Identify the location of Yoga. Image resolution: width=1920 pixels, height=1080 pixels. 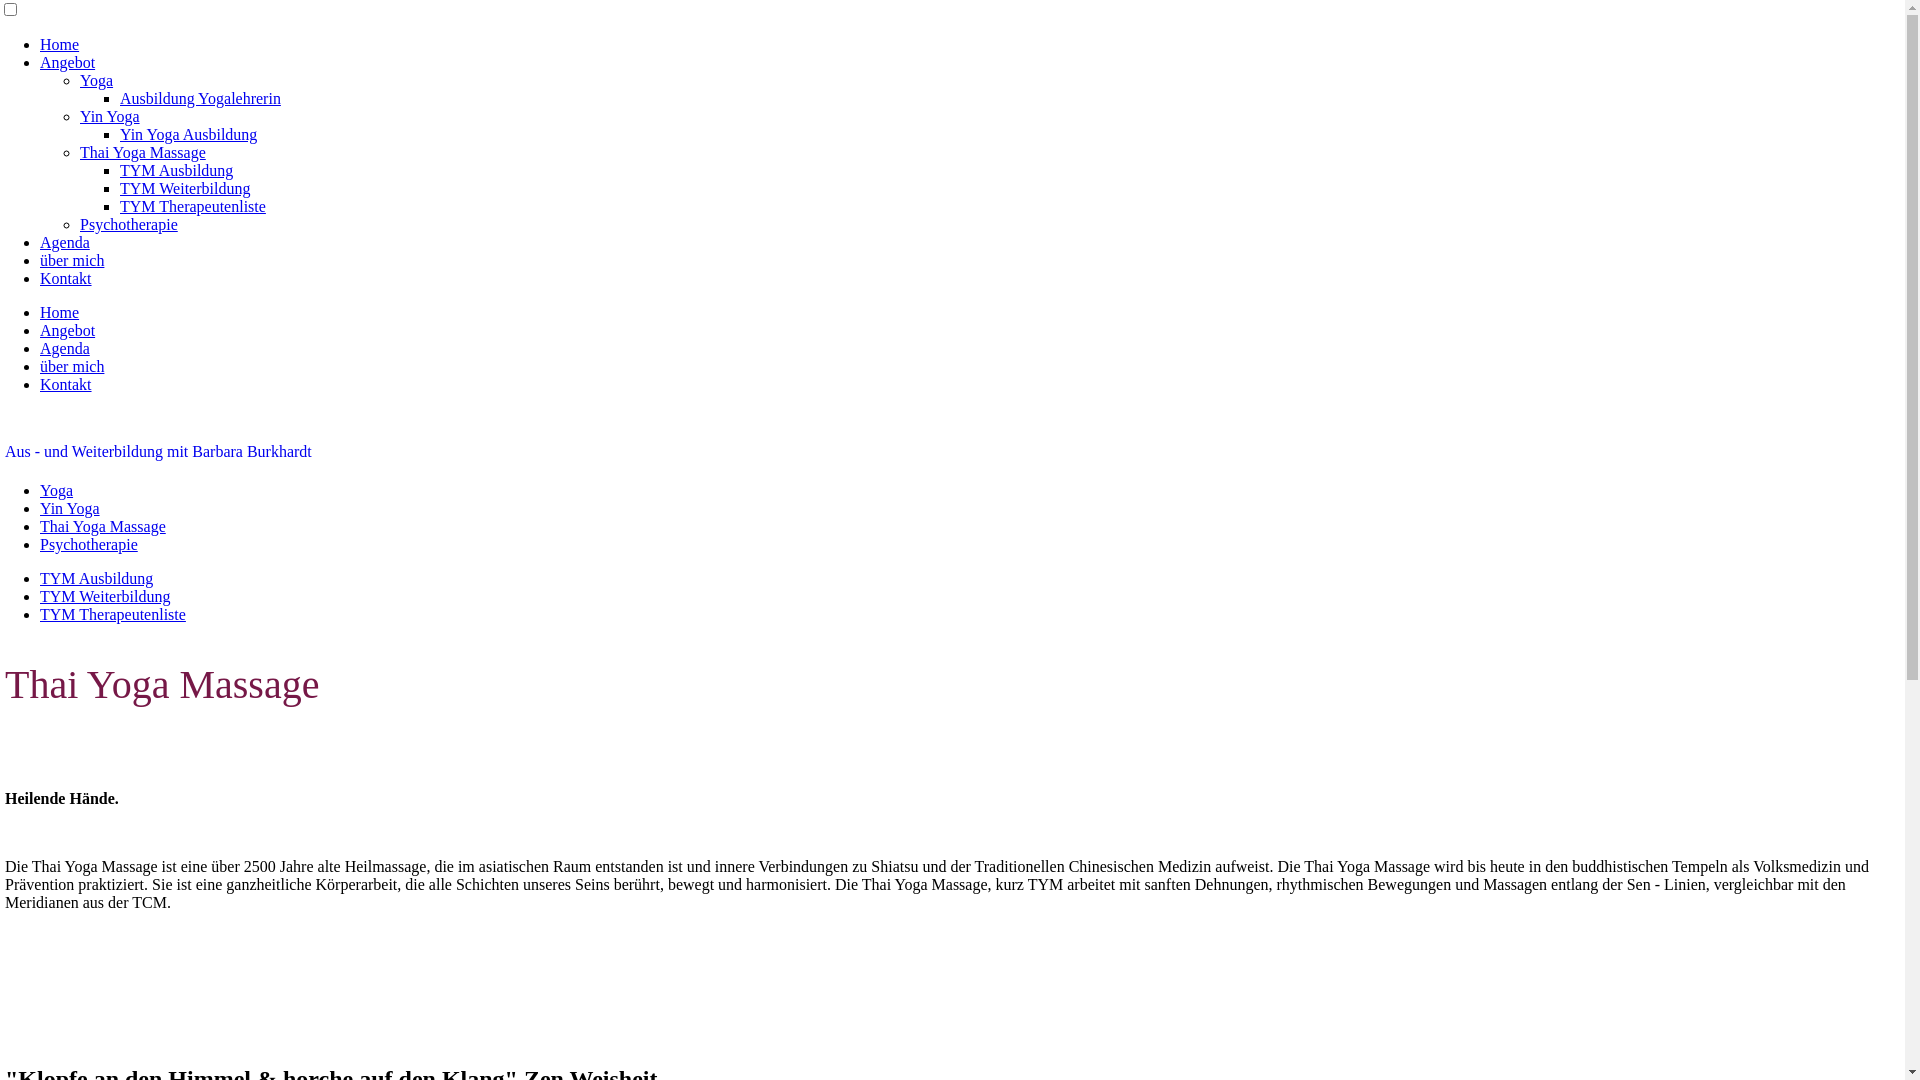
(96, 80).